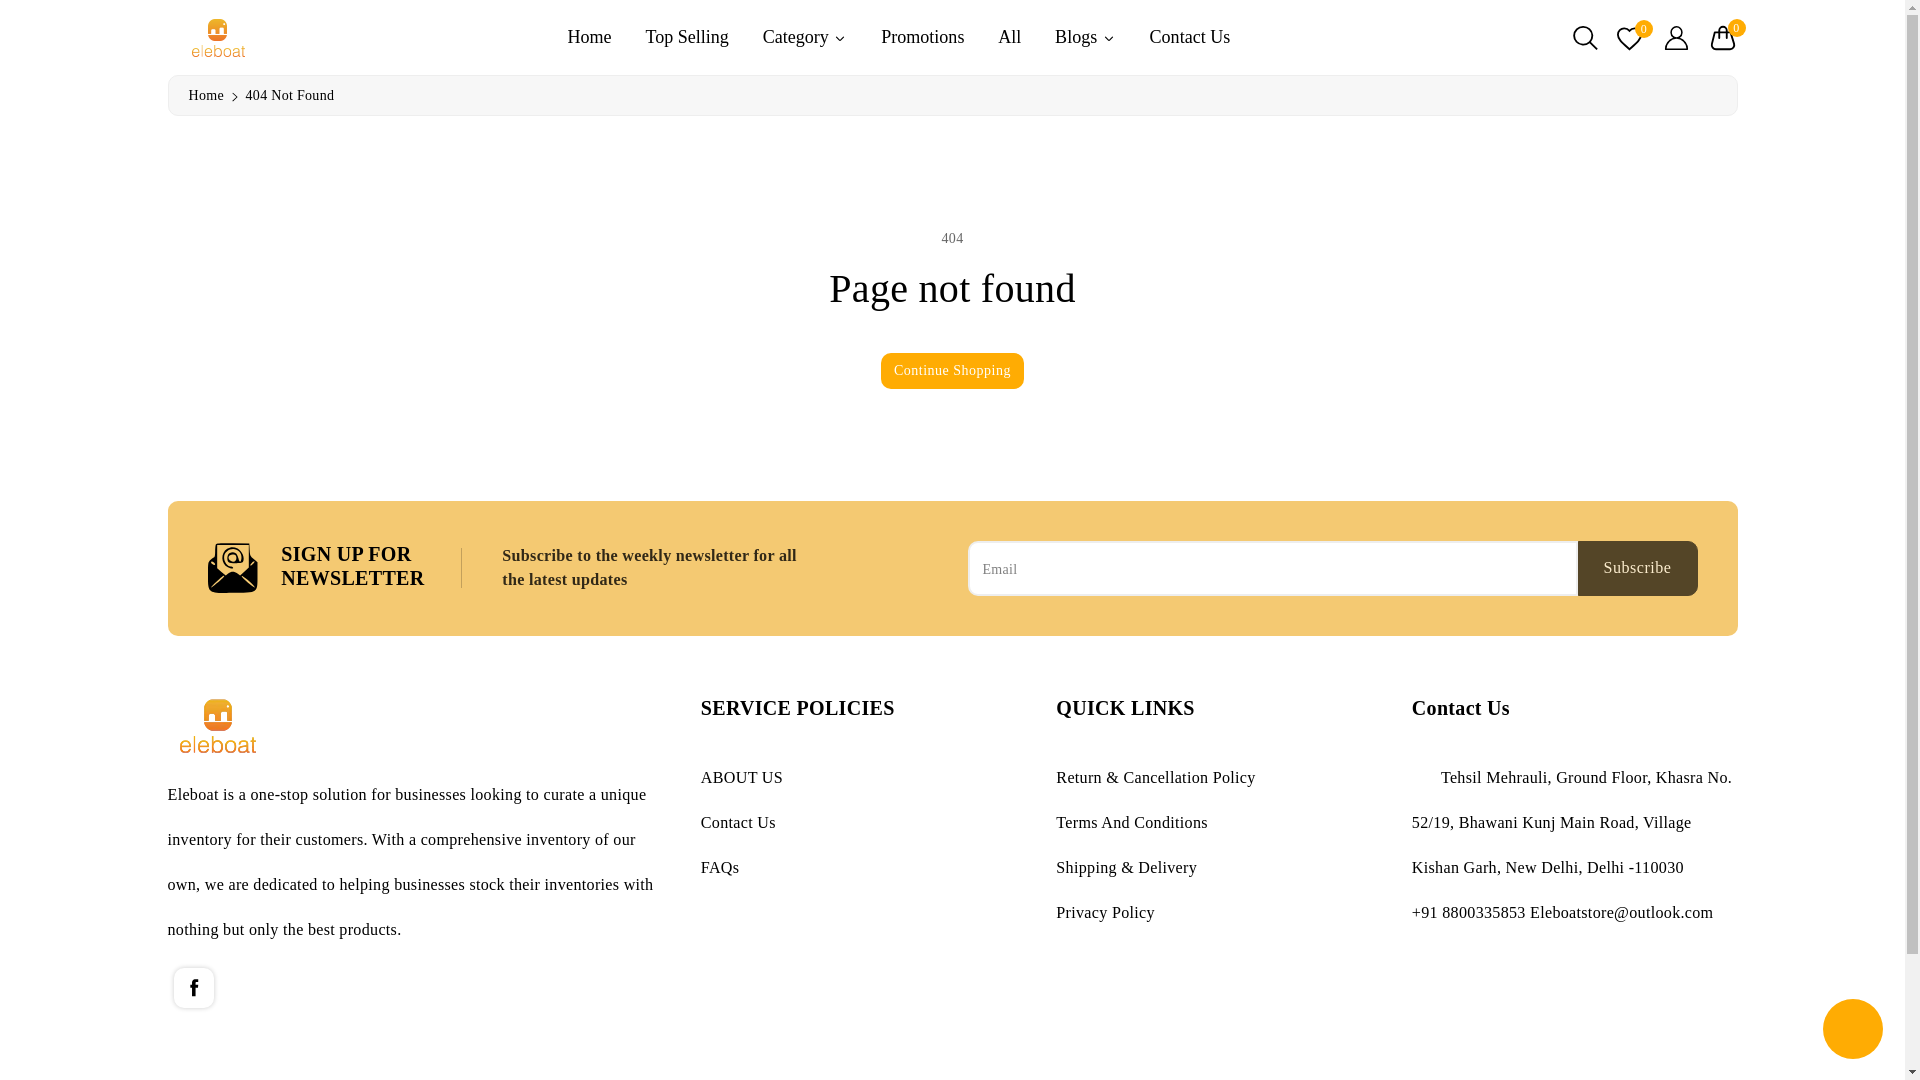 The height and width of the screenshot is (1080, 1920). What do you see at coordinates (805, 36) in the screenshot?
I see `Category` at bounding box center [805, 36].